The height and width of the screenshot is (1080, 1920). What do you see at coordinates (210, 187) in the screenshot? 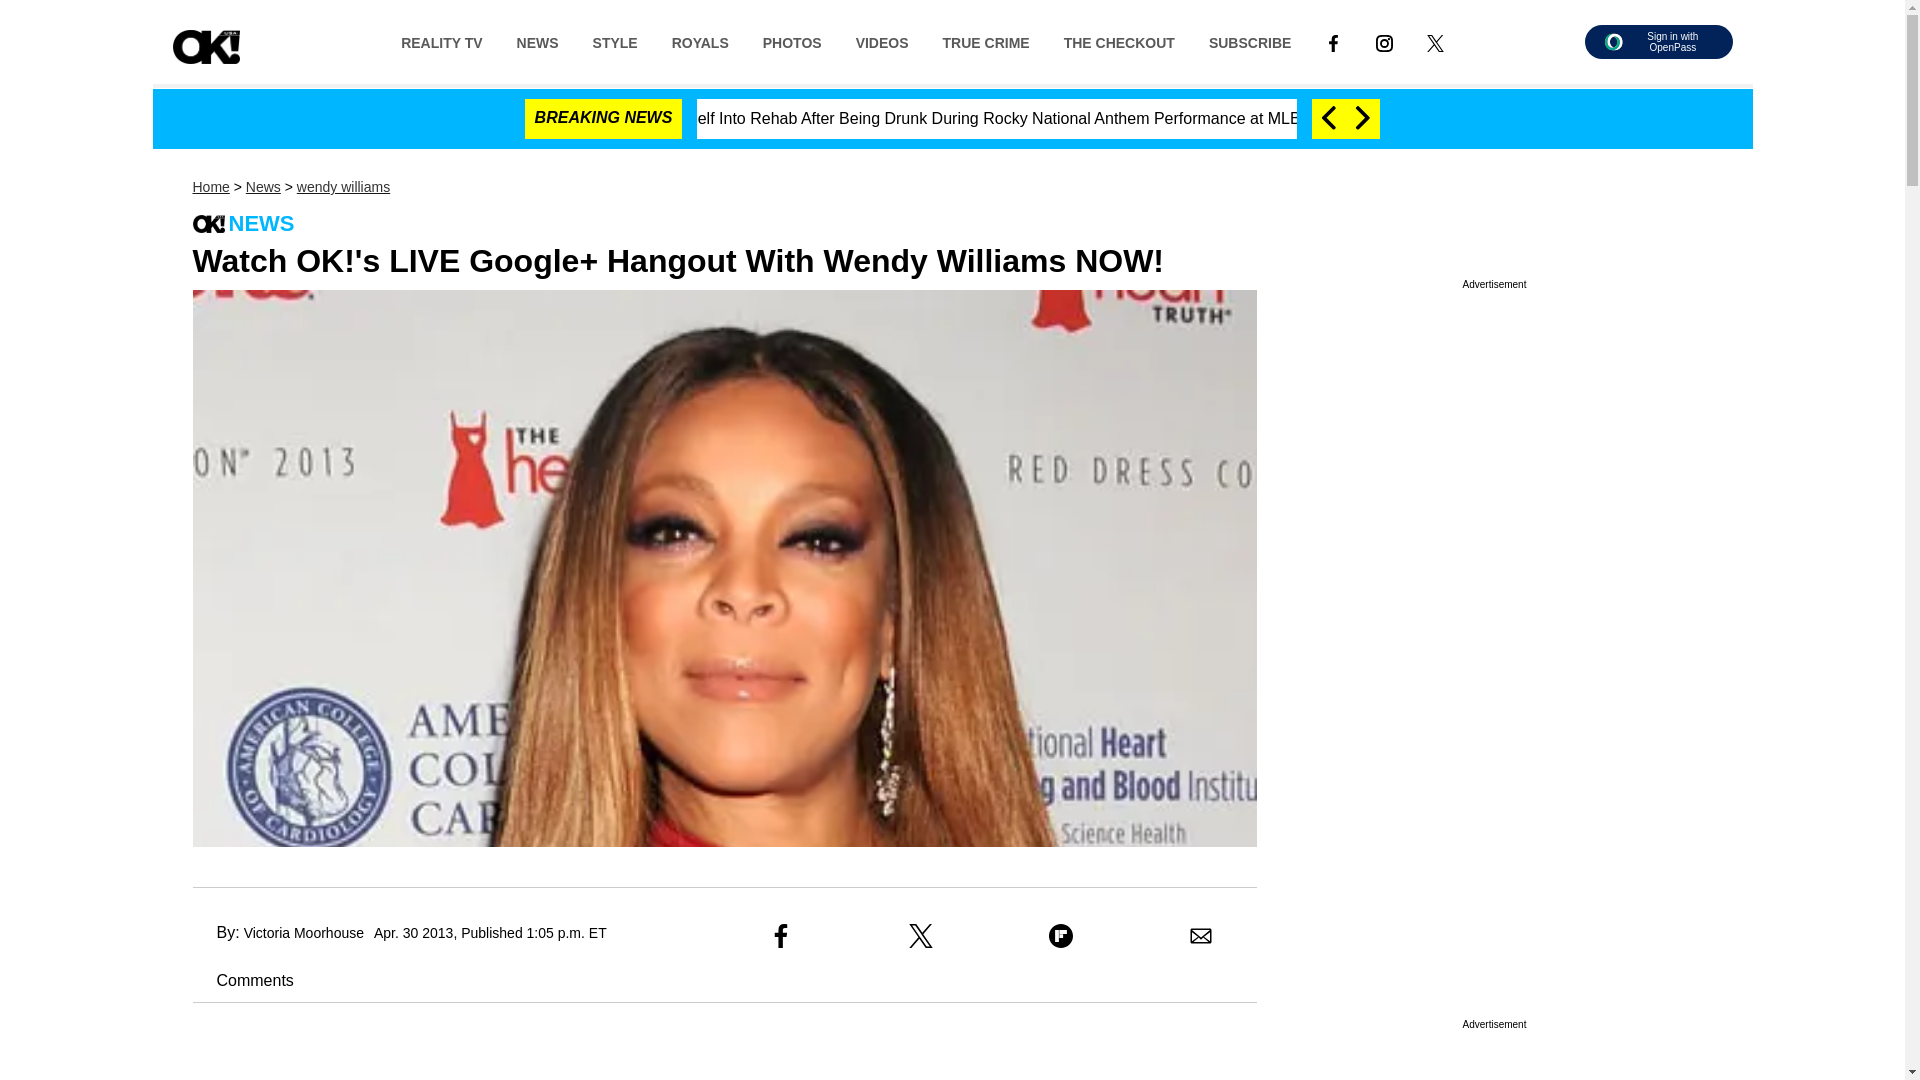
I see `Home` at bounding box center [210, 187].